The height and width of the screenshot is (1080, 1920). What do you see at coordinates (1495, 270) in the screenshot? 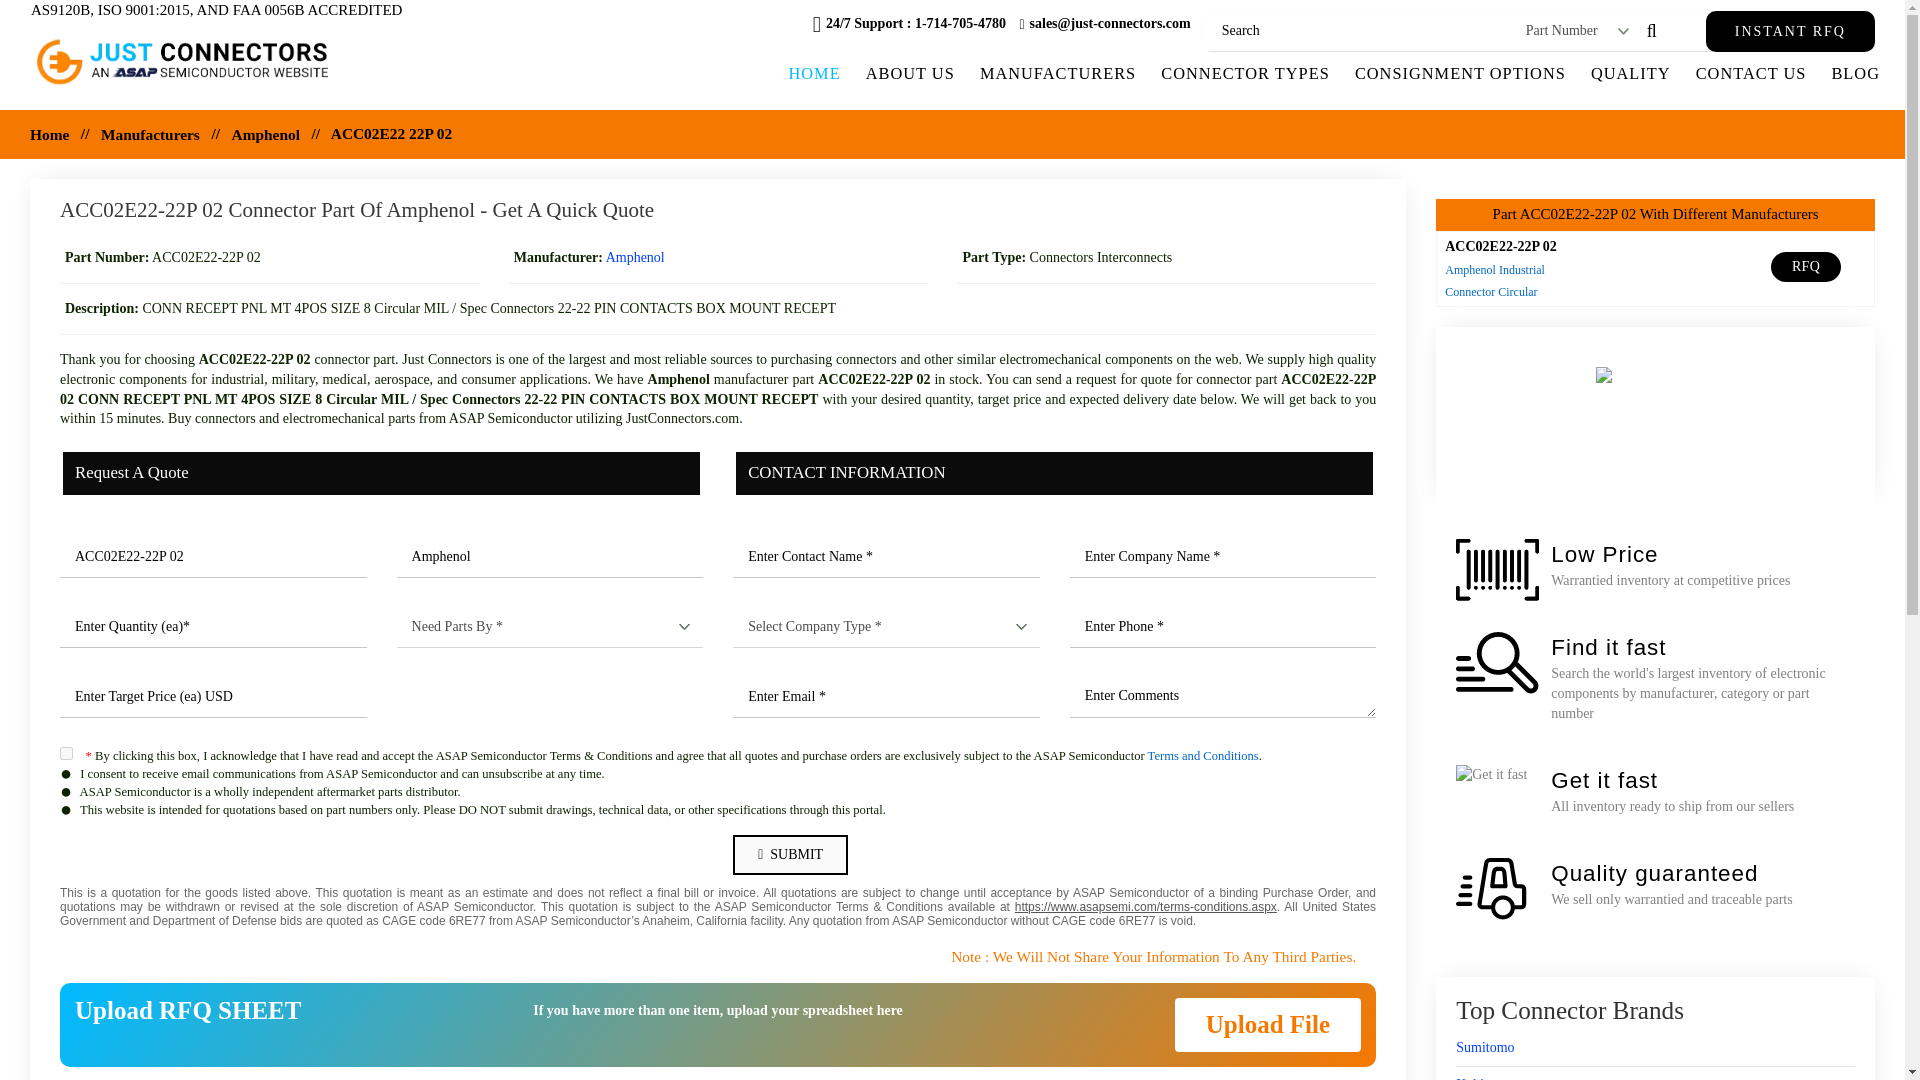
I see `Amphenol Industrial` at bounding box center [1495, 270].